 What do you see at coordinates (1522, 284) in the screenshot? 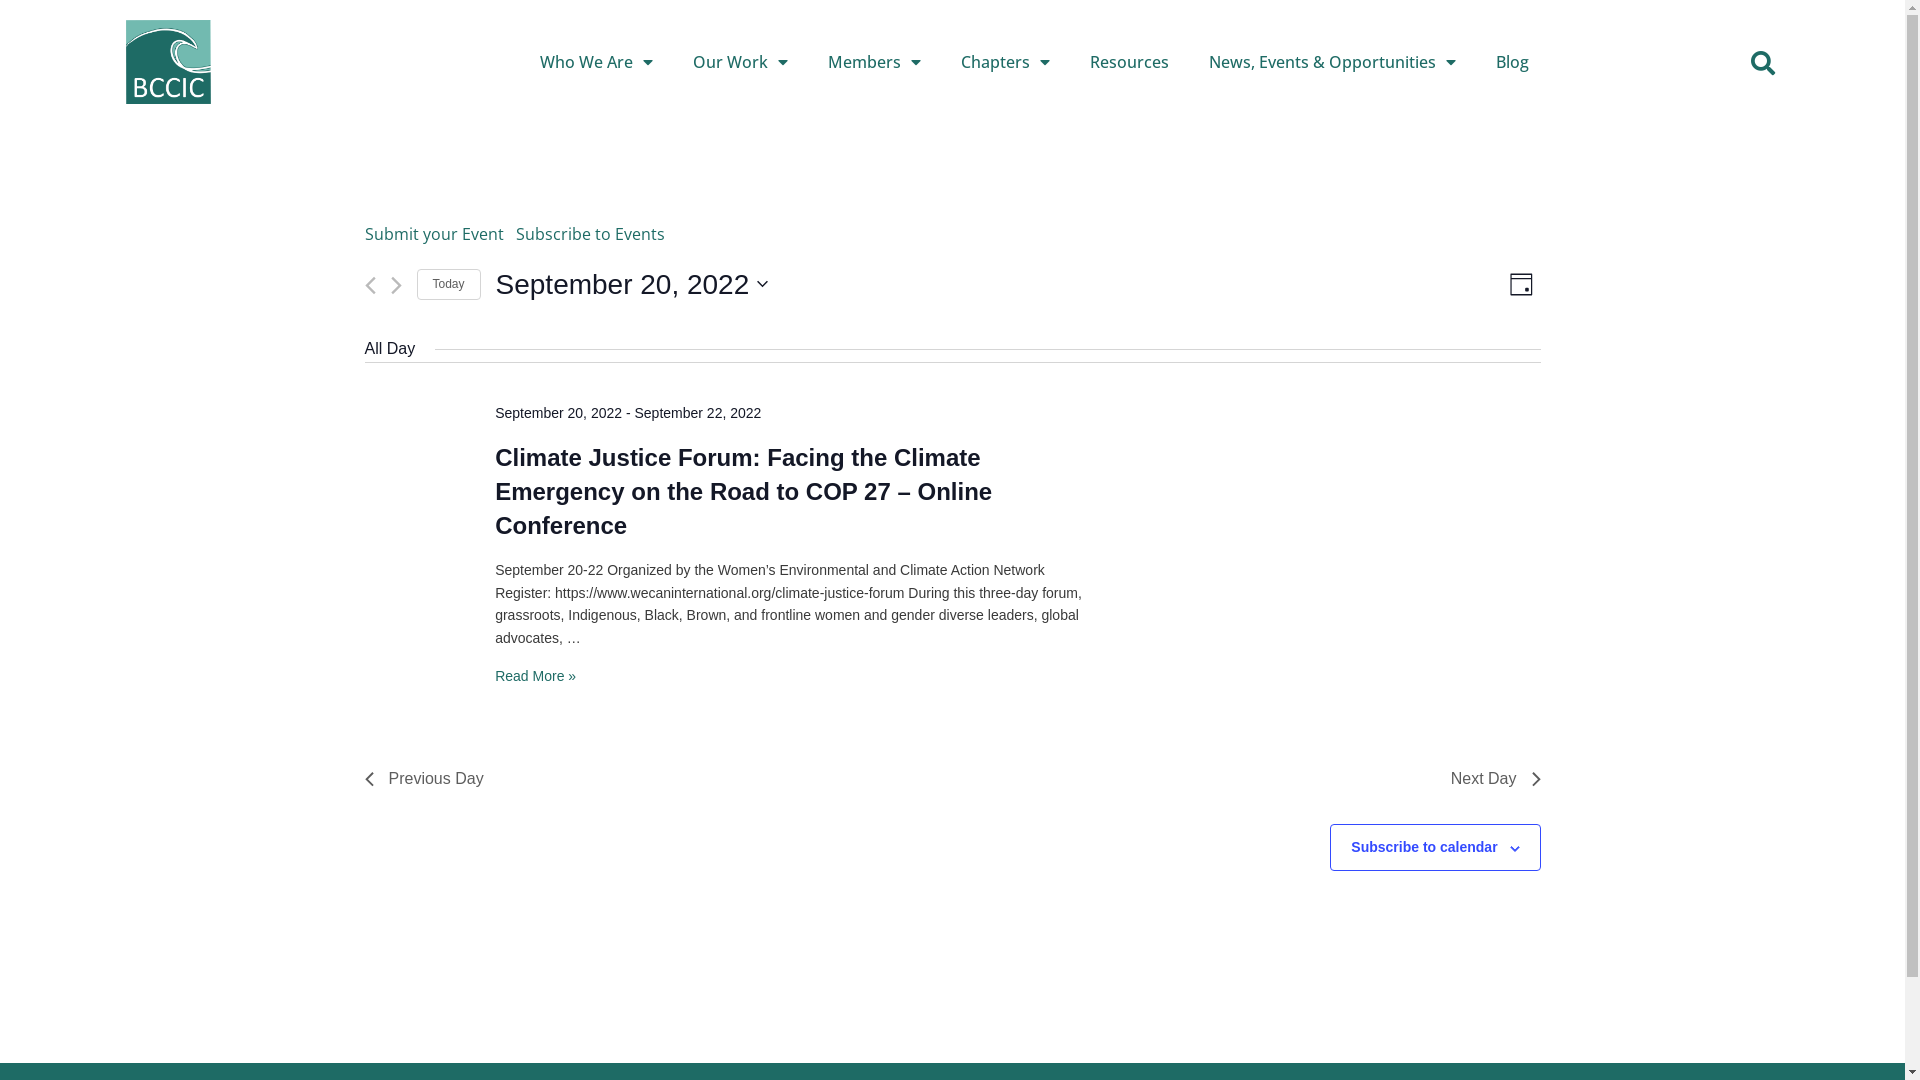
I see `Day` at bounding box center [1522, 284].